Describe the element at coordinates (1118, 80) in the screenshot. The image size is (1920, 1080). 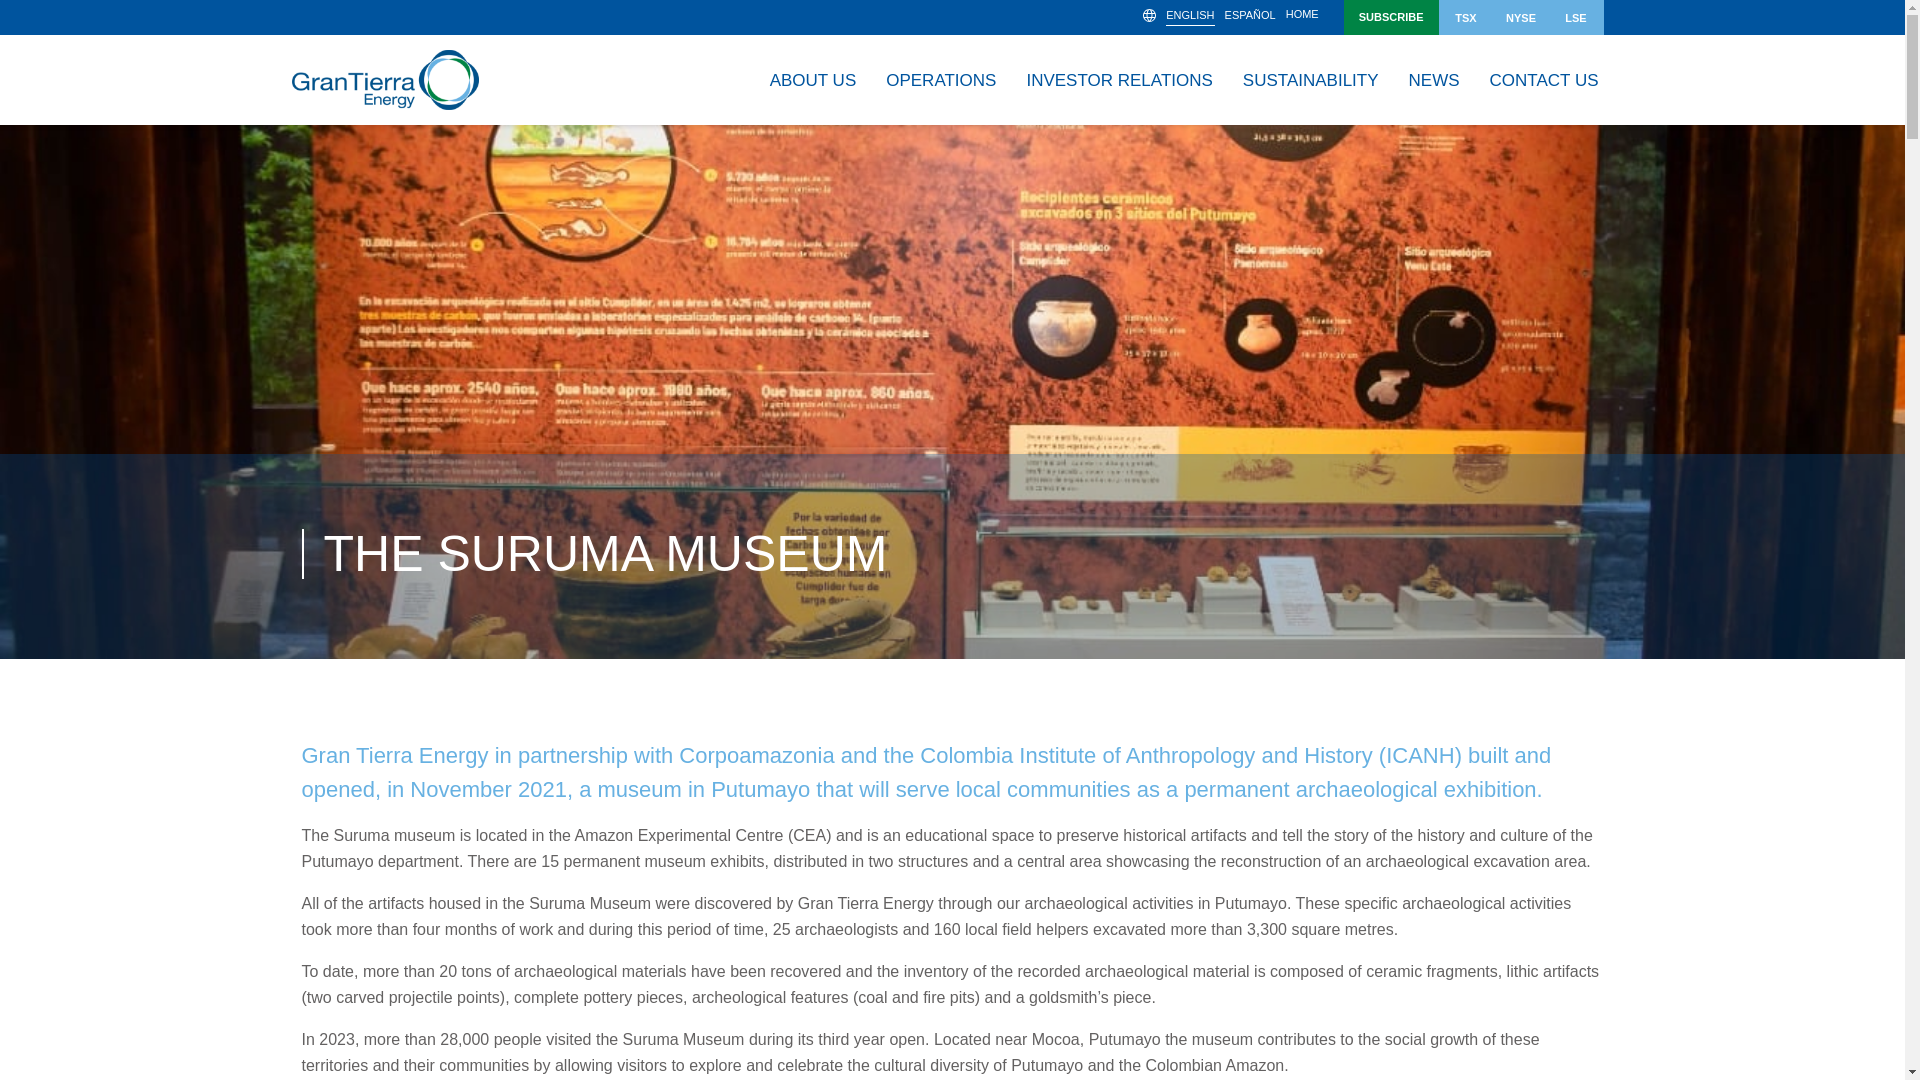
I see `INVESTOR RELATIONS` at that location.